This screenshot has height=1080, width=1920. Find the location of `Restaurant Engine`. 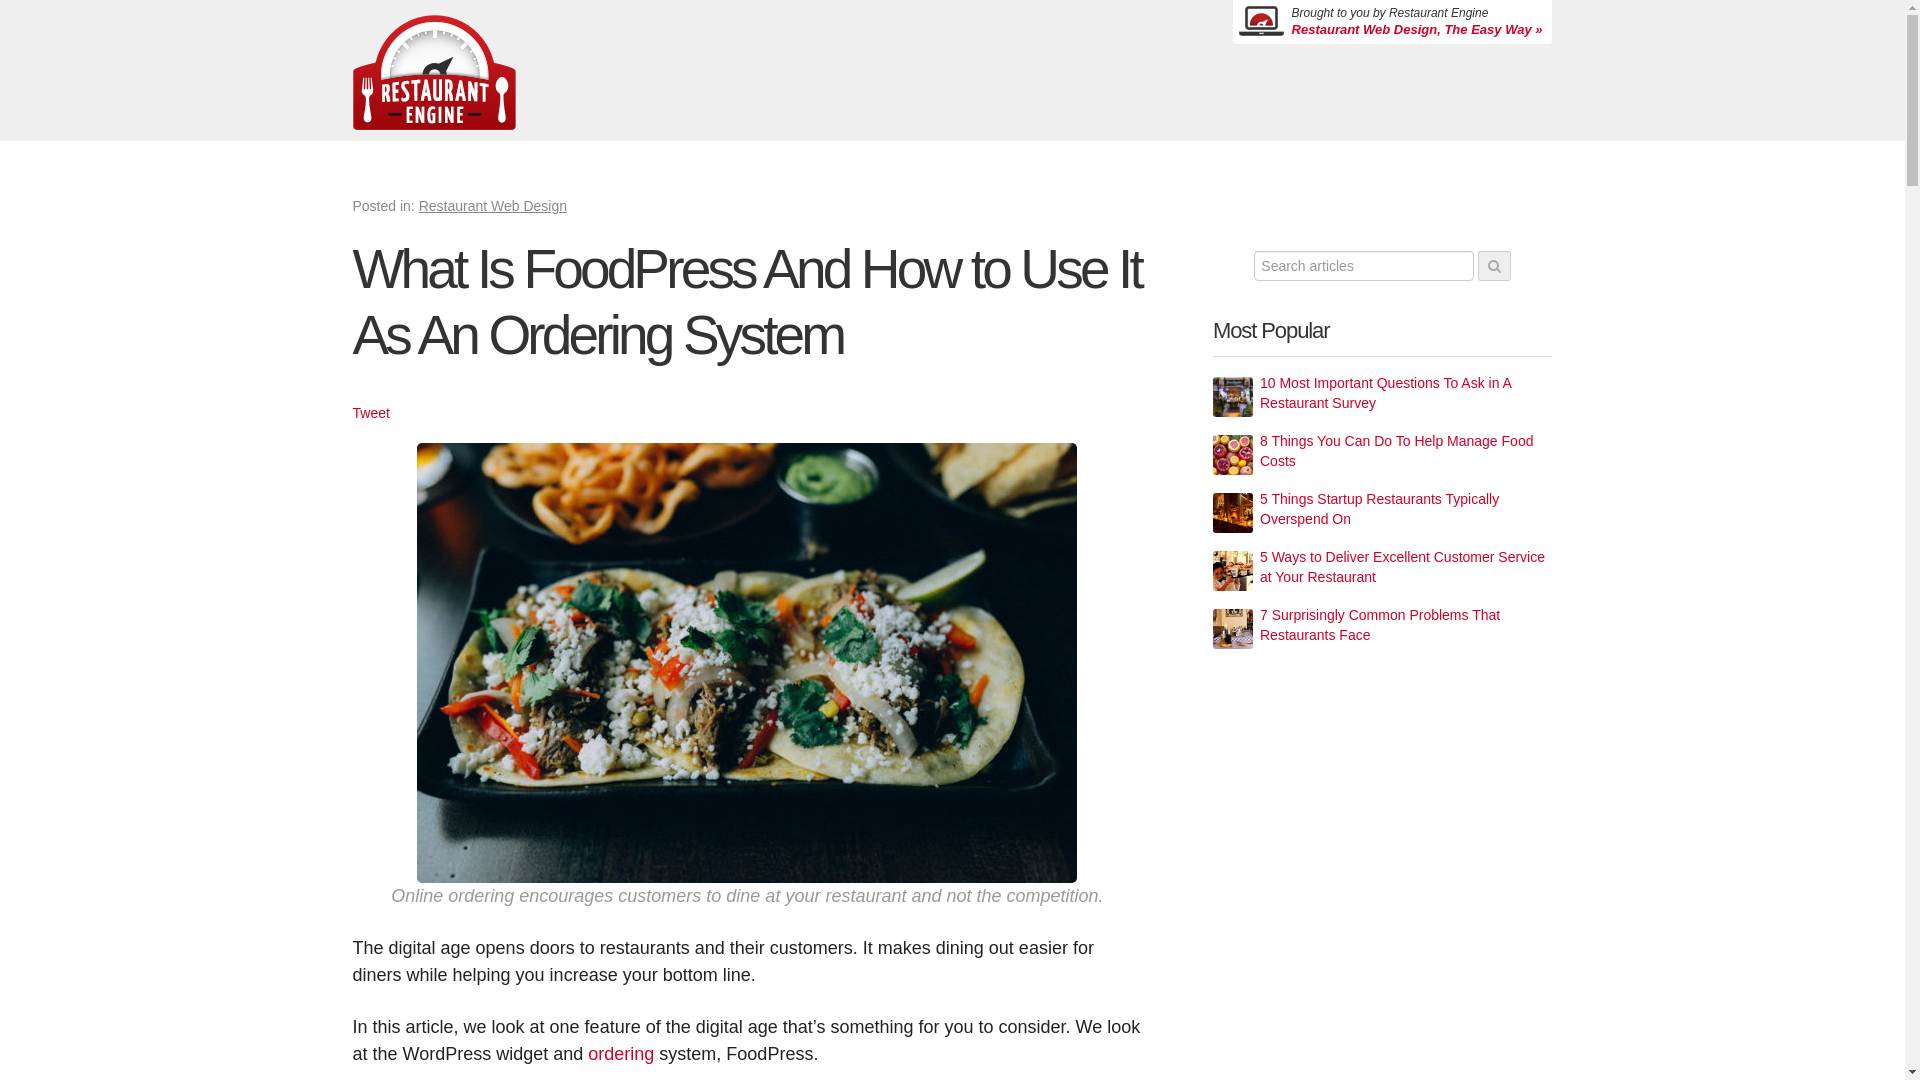

Restaurant Engine is located at coordinates (432, 71).